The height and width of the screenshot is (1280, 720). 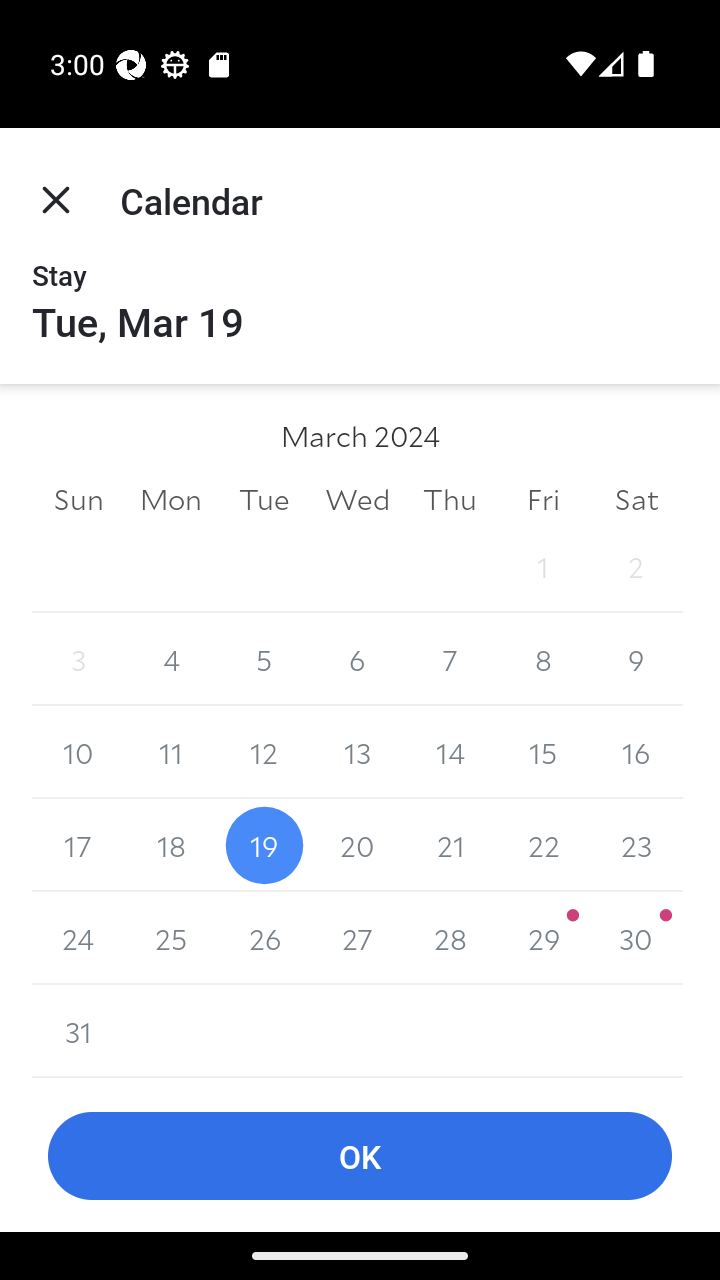 I want to click on 2 2 March 2024, so click(x=636, y=566).